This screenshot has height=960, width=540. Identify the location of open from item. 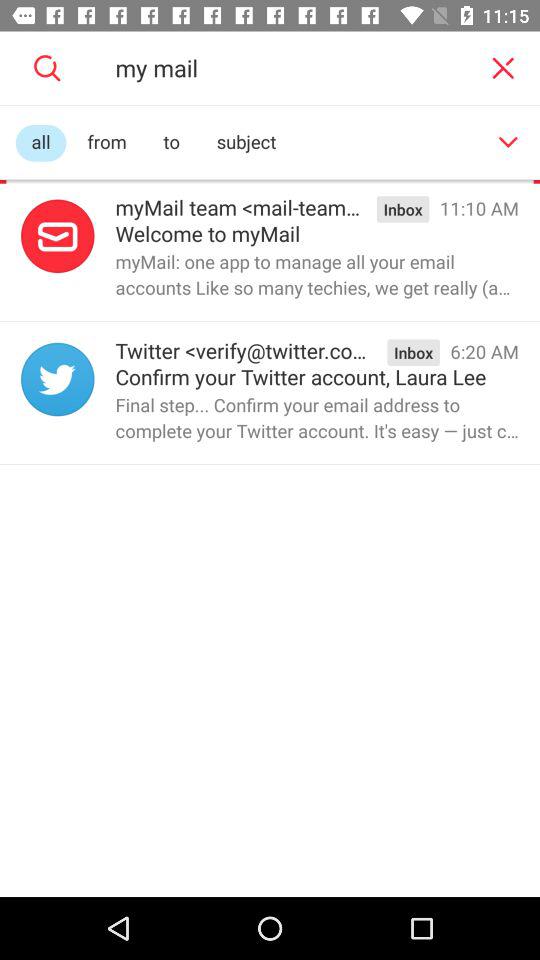
(106, 142).